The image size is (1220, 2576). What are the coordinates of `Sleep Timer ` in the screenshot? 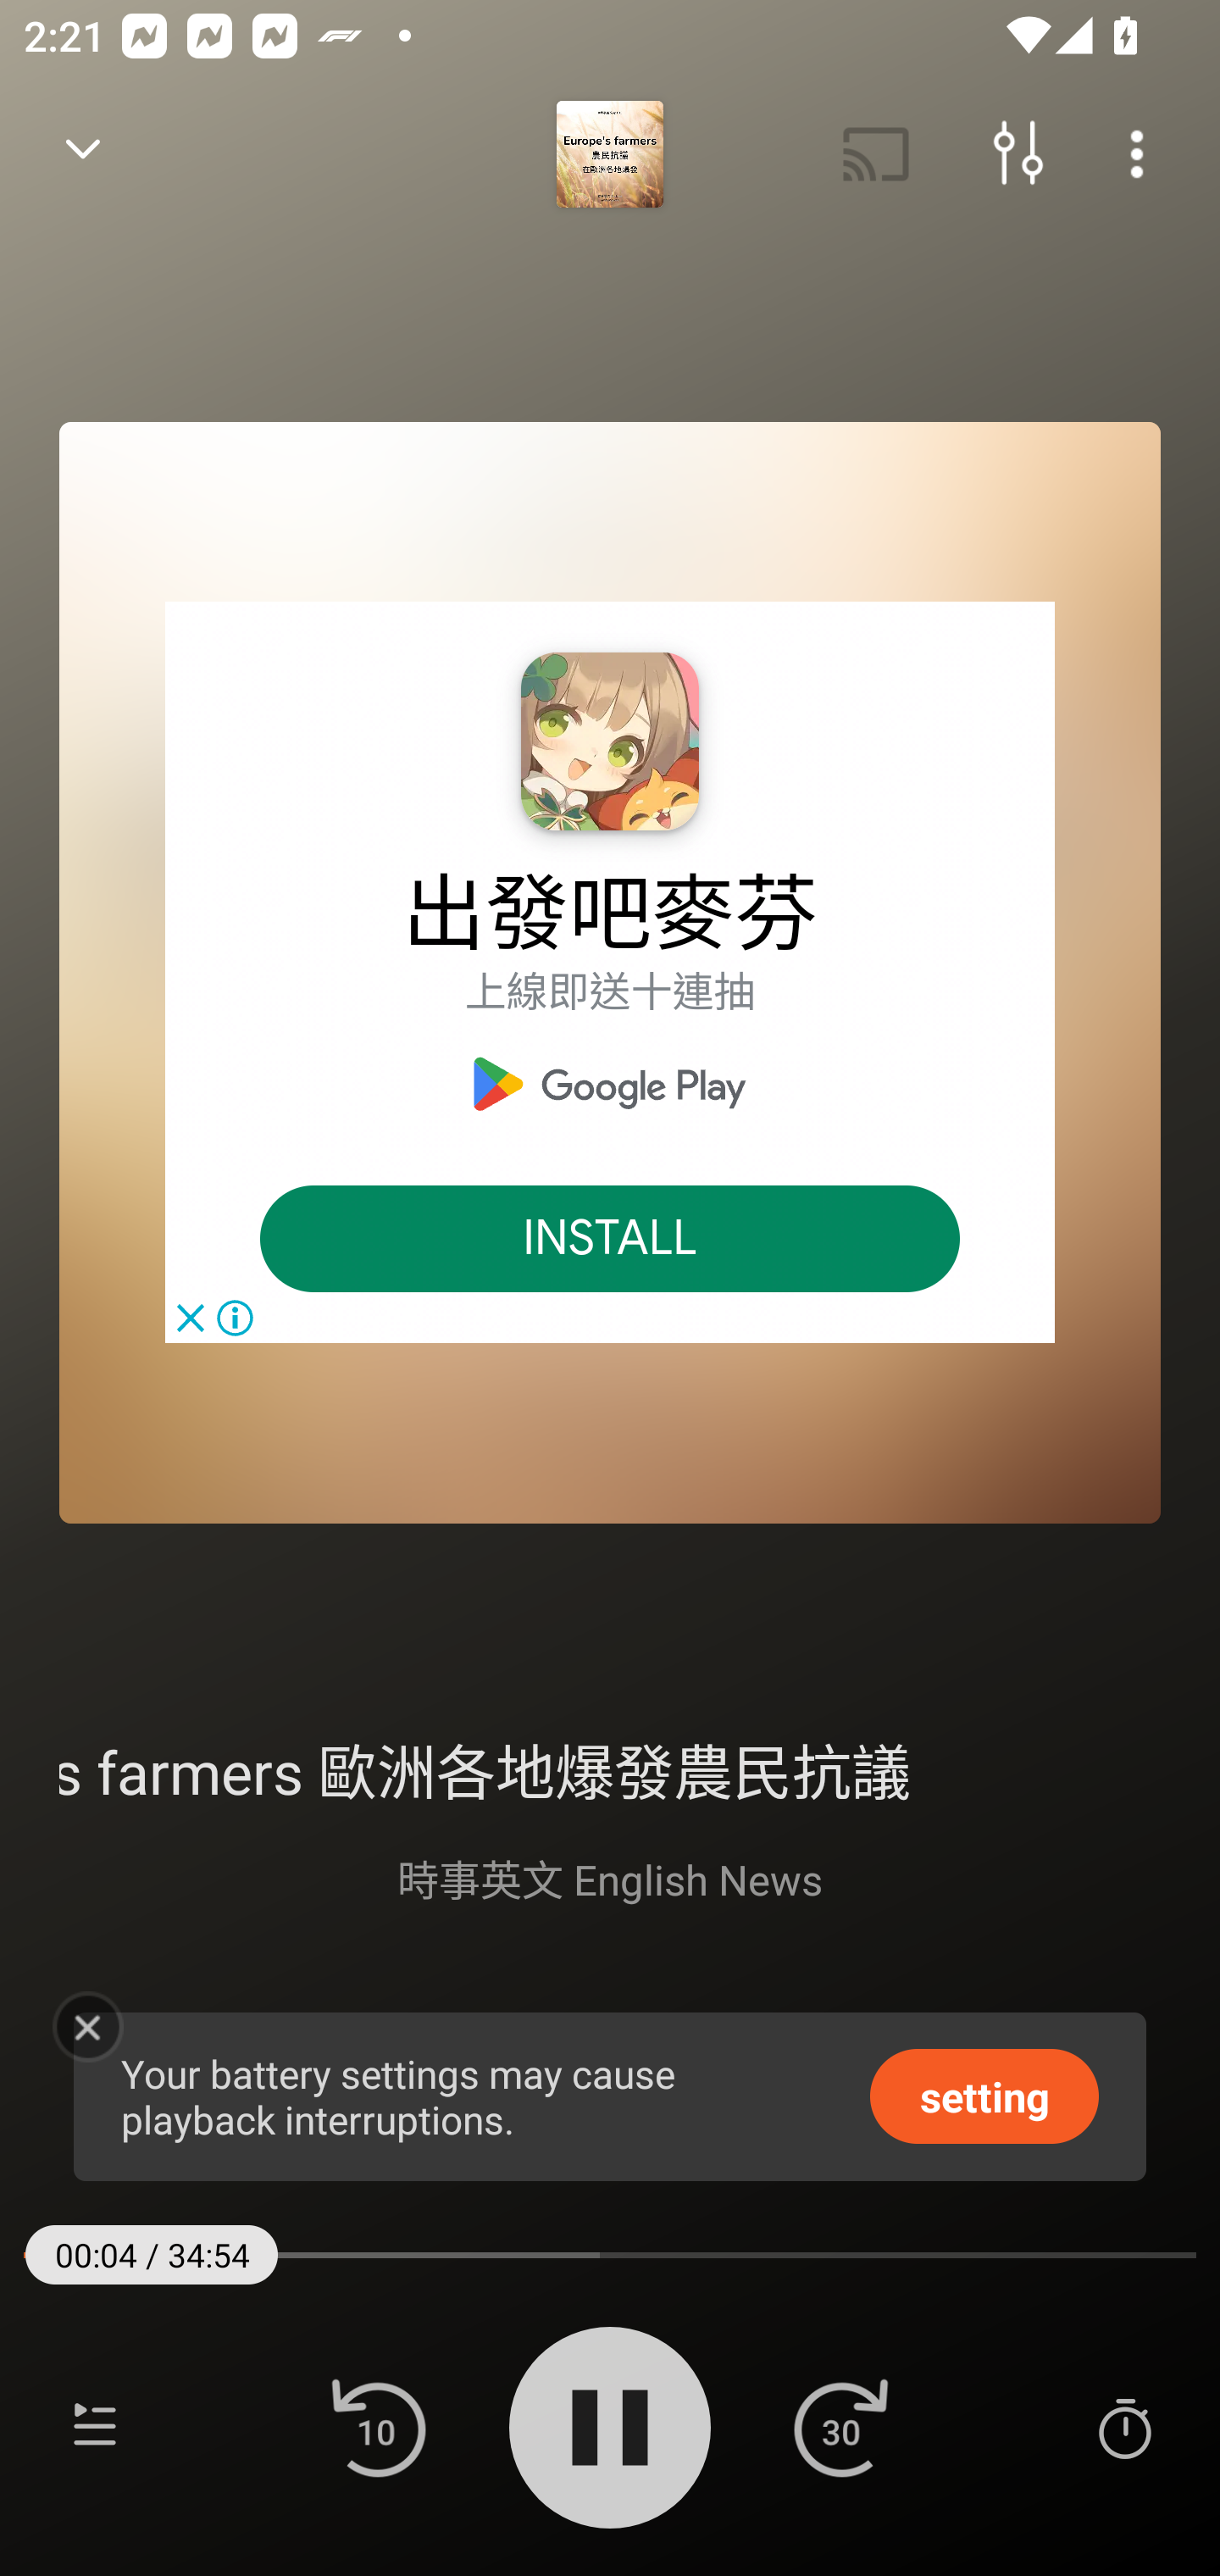 It's located at (1124, 2427).